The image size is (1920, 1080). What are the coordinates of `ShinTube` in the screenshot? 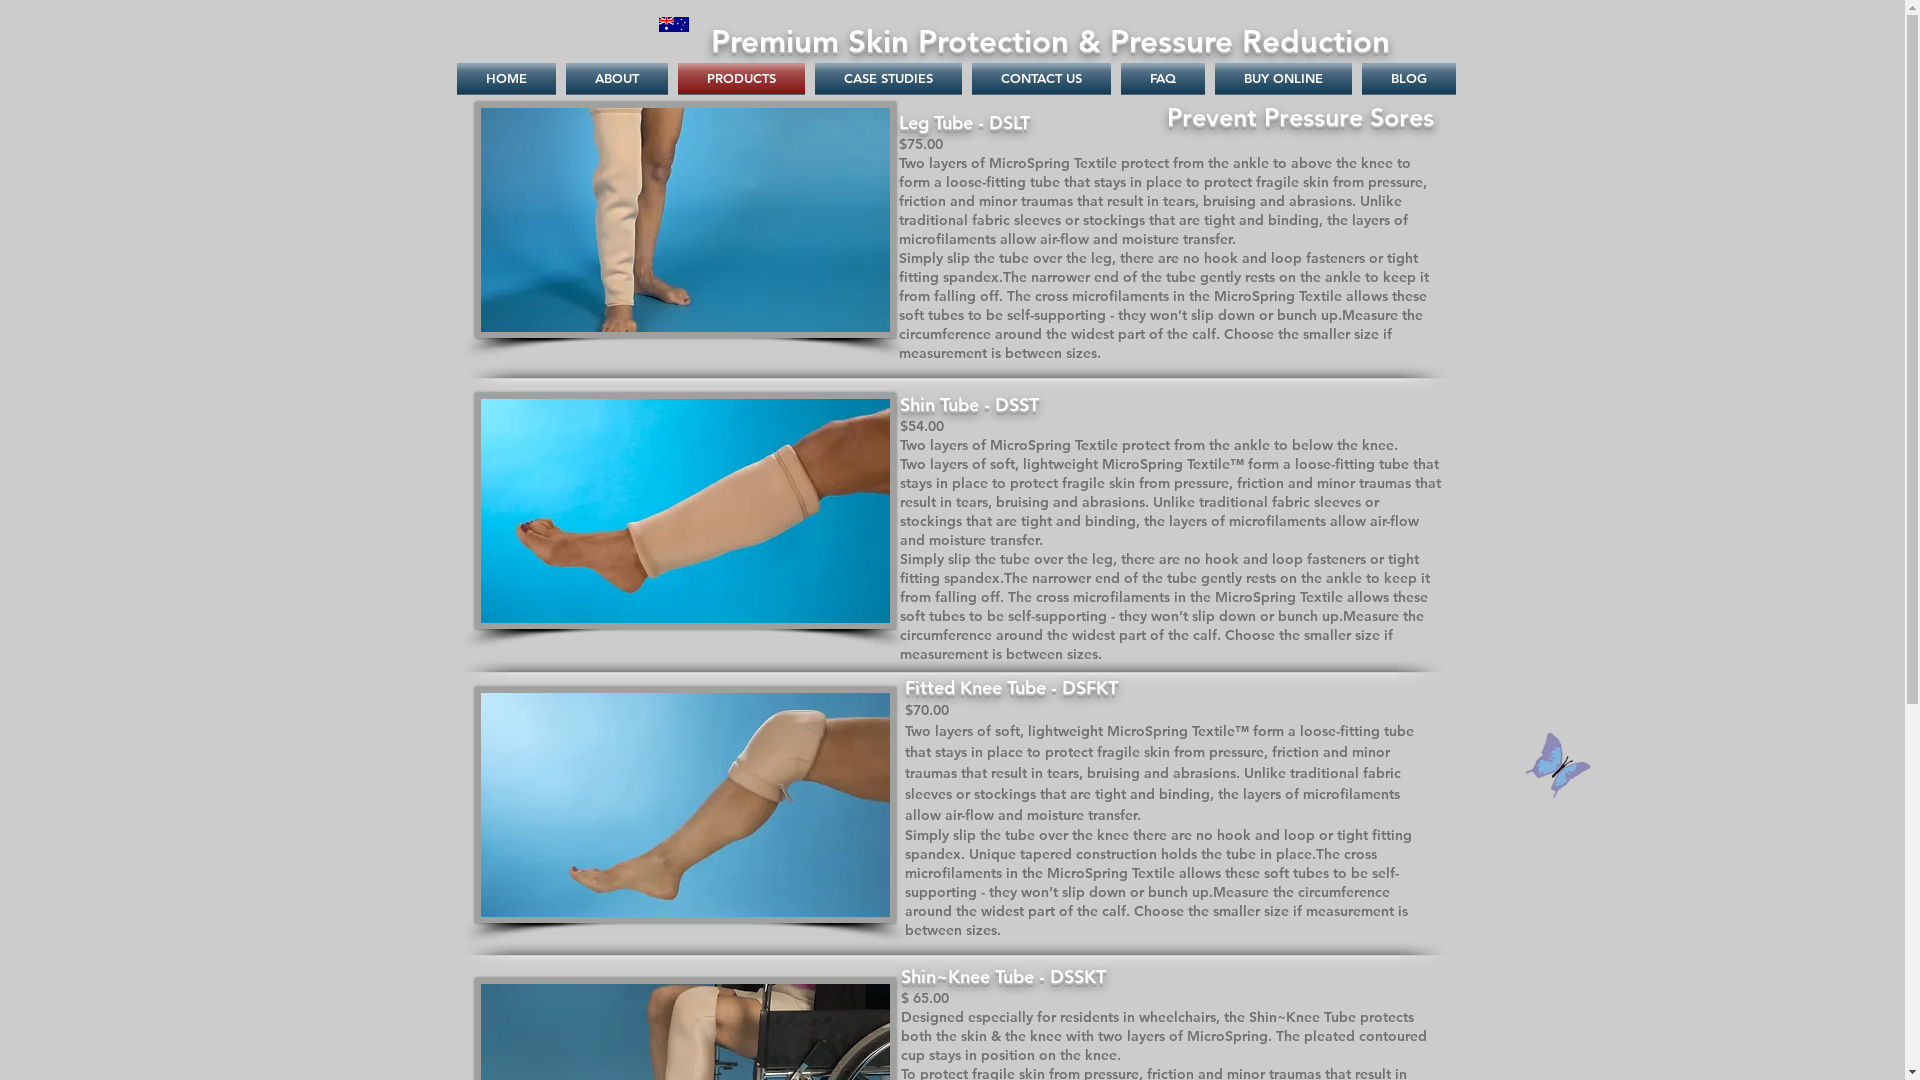 It's located at (684, 511).